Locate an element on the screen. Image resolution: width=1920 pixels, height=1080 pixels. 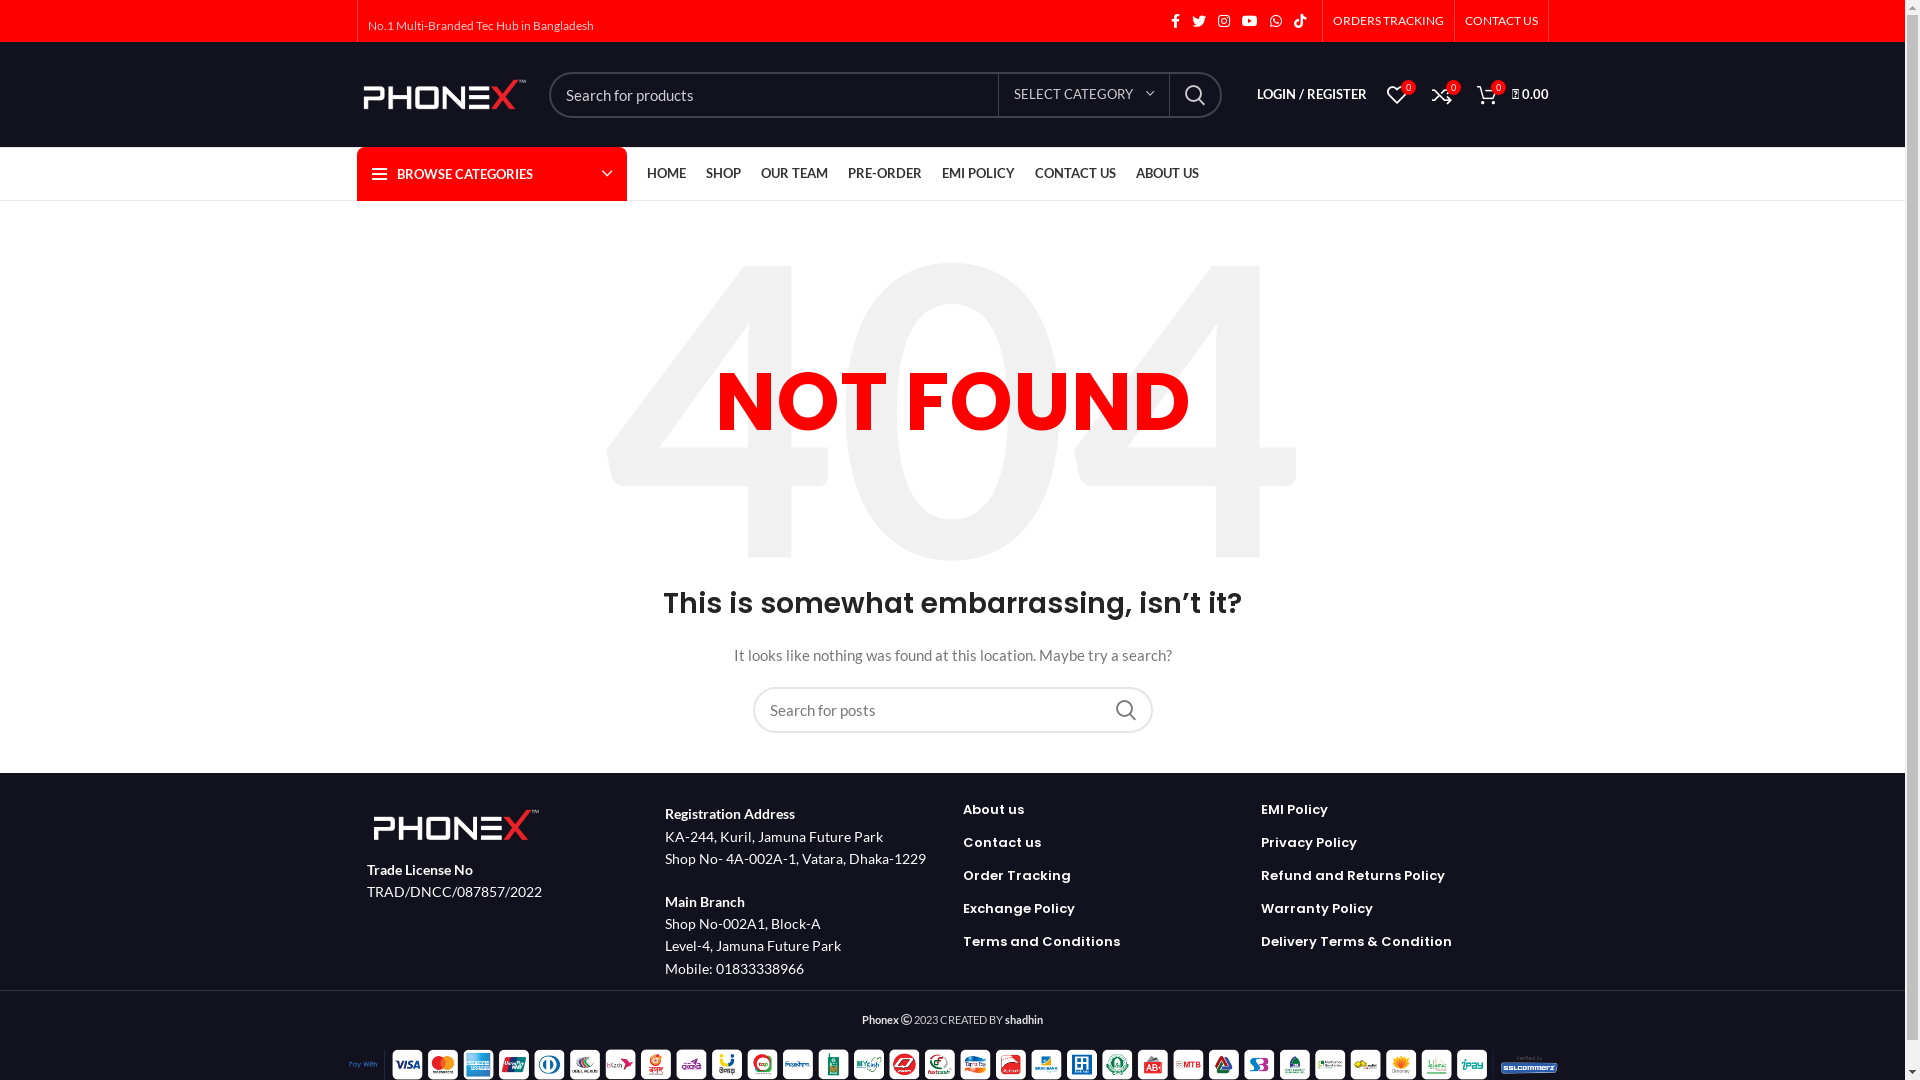
SELECT CATEGORY is located at coordinates (1084, 95).